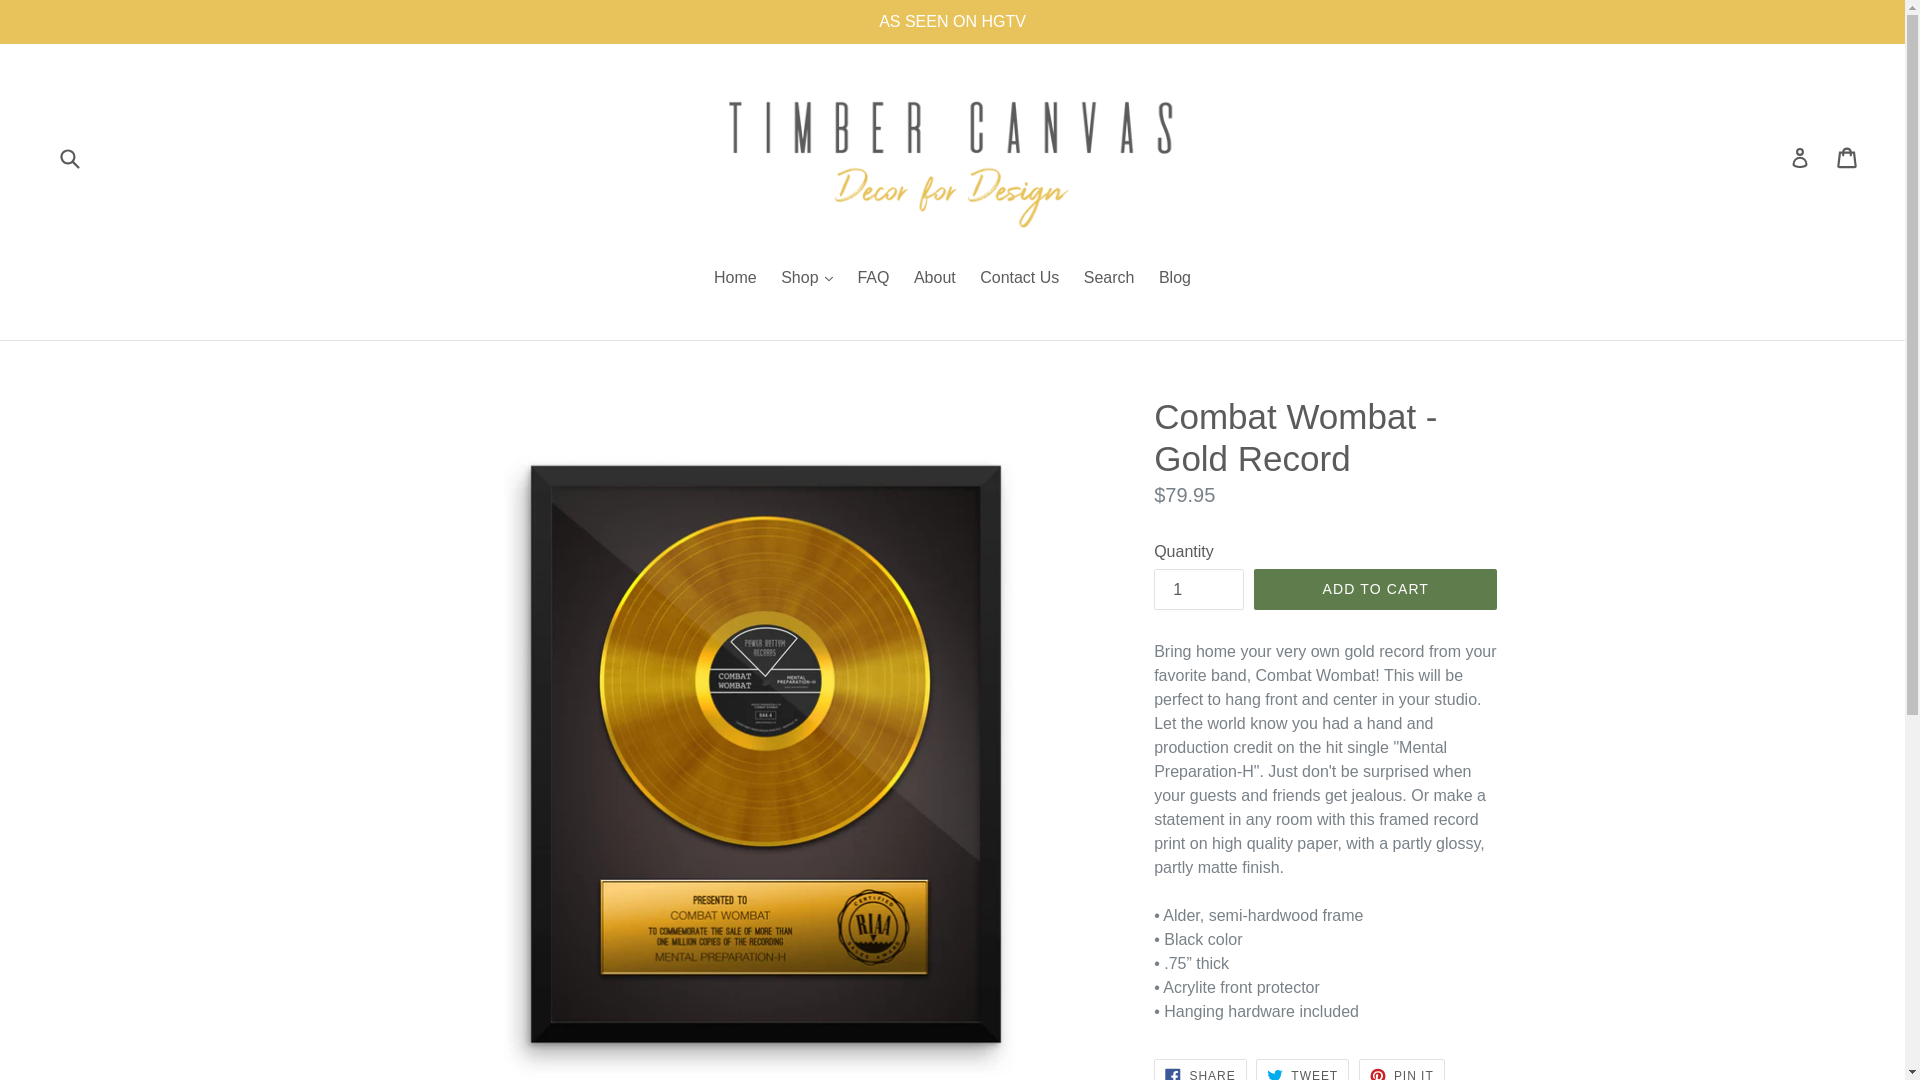  What do you see at coordinates (1200, 1070) in the screenshot?
I see `Search` at bounding box center [1200, 1070].